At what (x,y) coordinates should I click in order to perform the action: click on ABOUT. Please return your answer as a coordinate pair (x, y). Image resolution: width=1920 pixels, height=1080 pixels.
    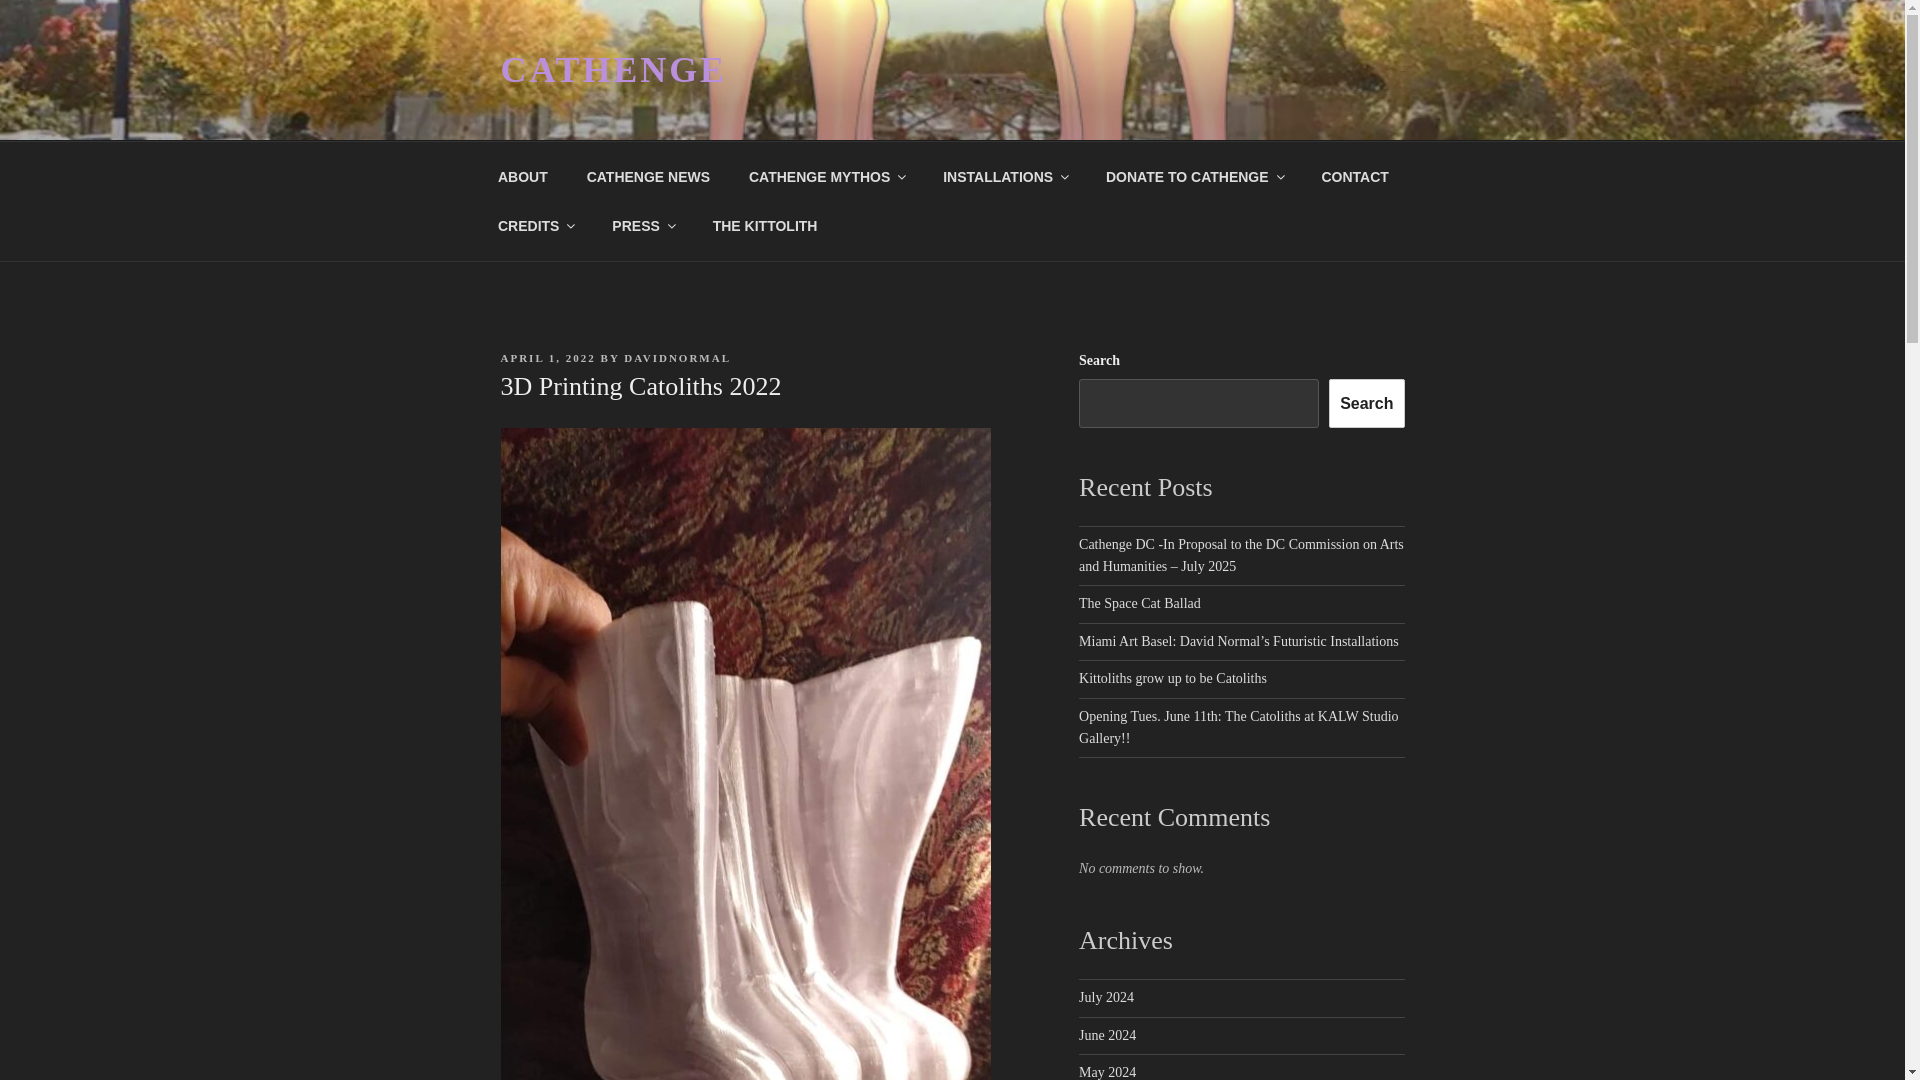
    Looking at the image, I should click on (522, 176).